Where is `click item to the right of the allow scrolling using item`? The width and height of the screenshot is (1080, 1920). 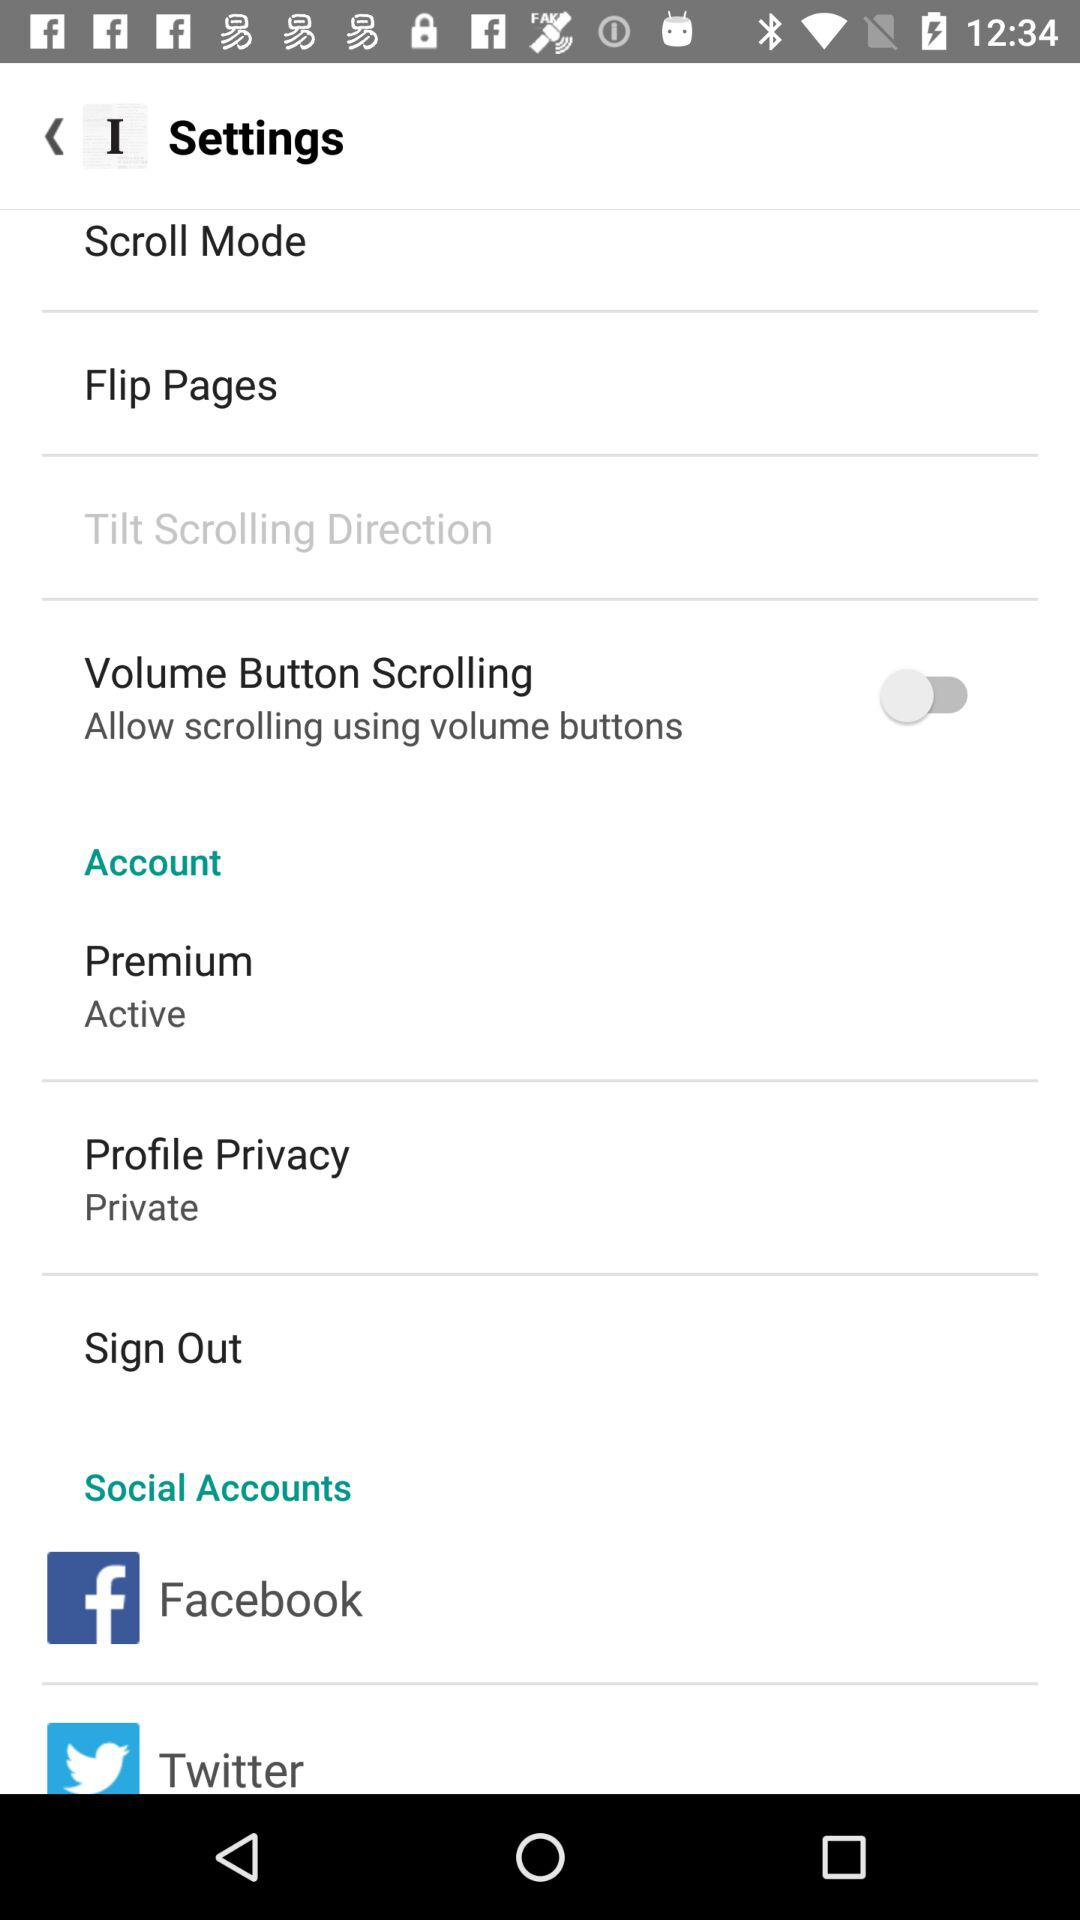 click item to the right of the allow scrolling using item is located at coordinates (933, 696).